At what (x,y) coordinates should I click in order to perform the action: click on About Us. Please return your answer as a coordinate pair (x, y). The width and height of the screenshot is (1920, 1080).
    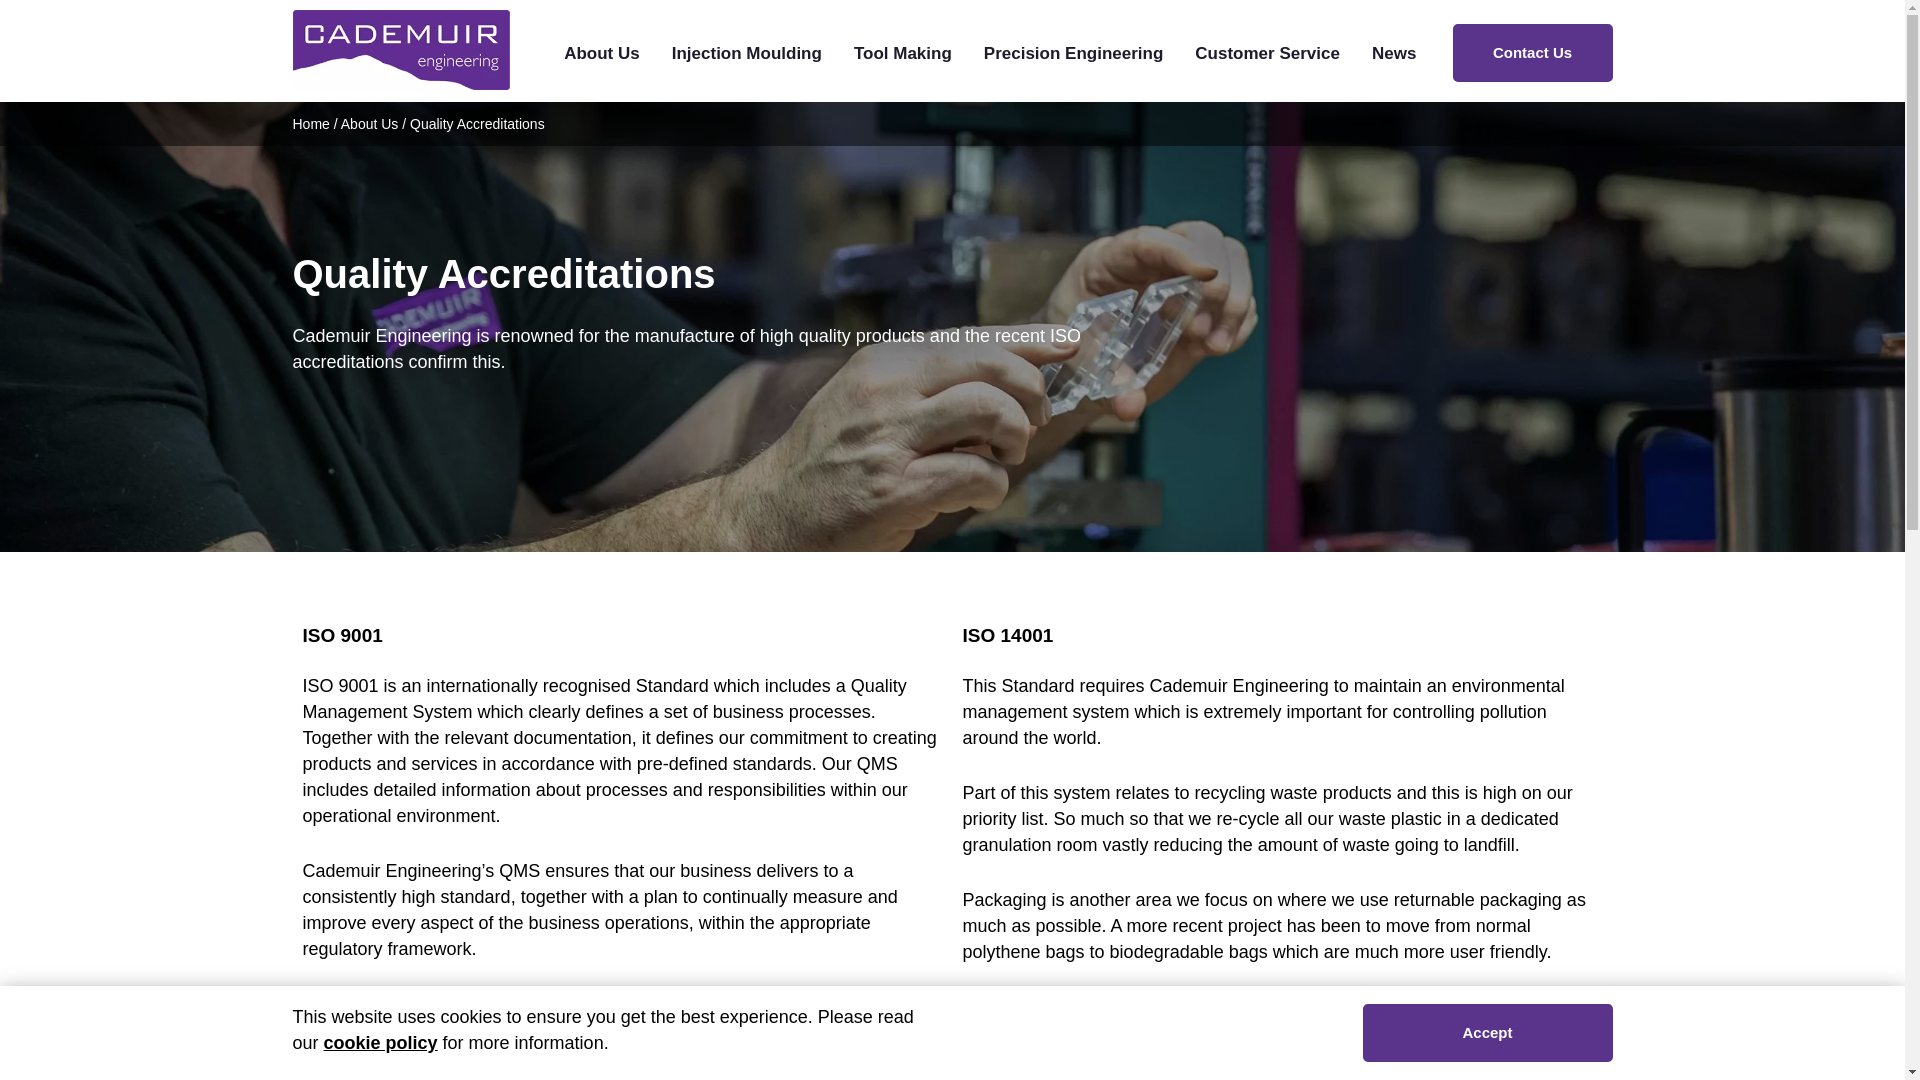
    Looking at the image, I should click on (602, 54).